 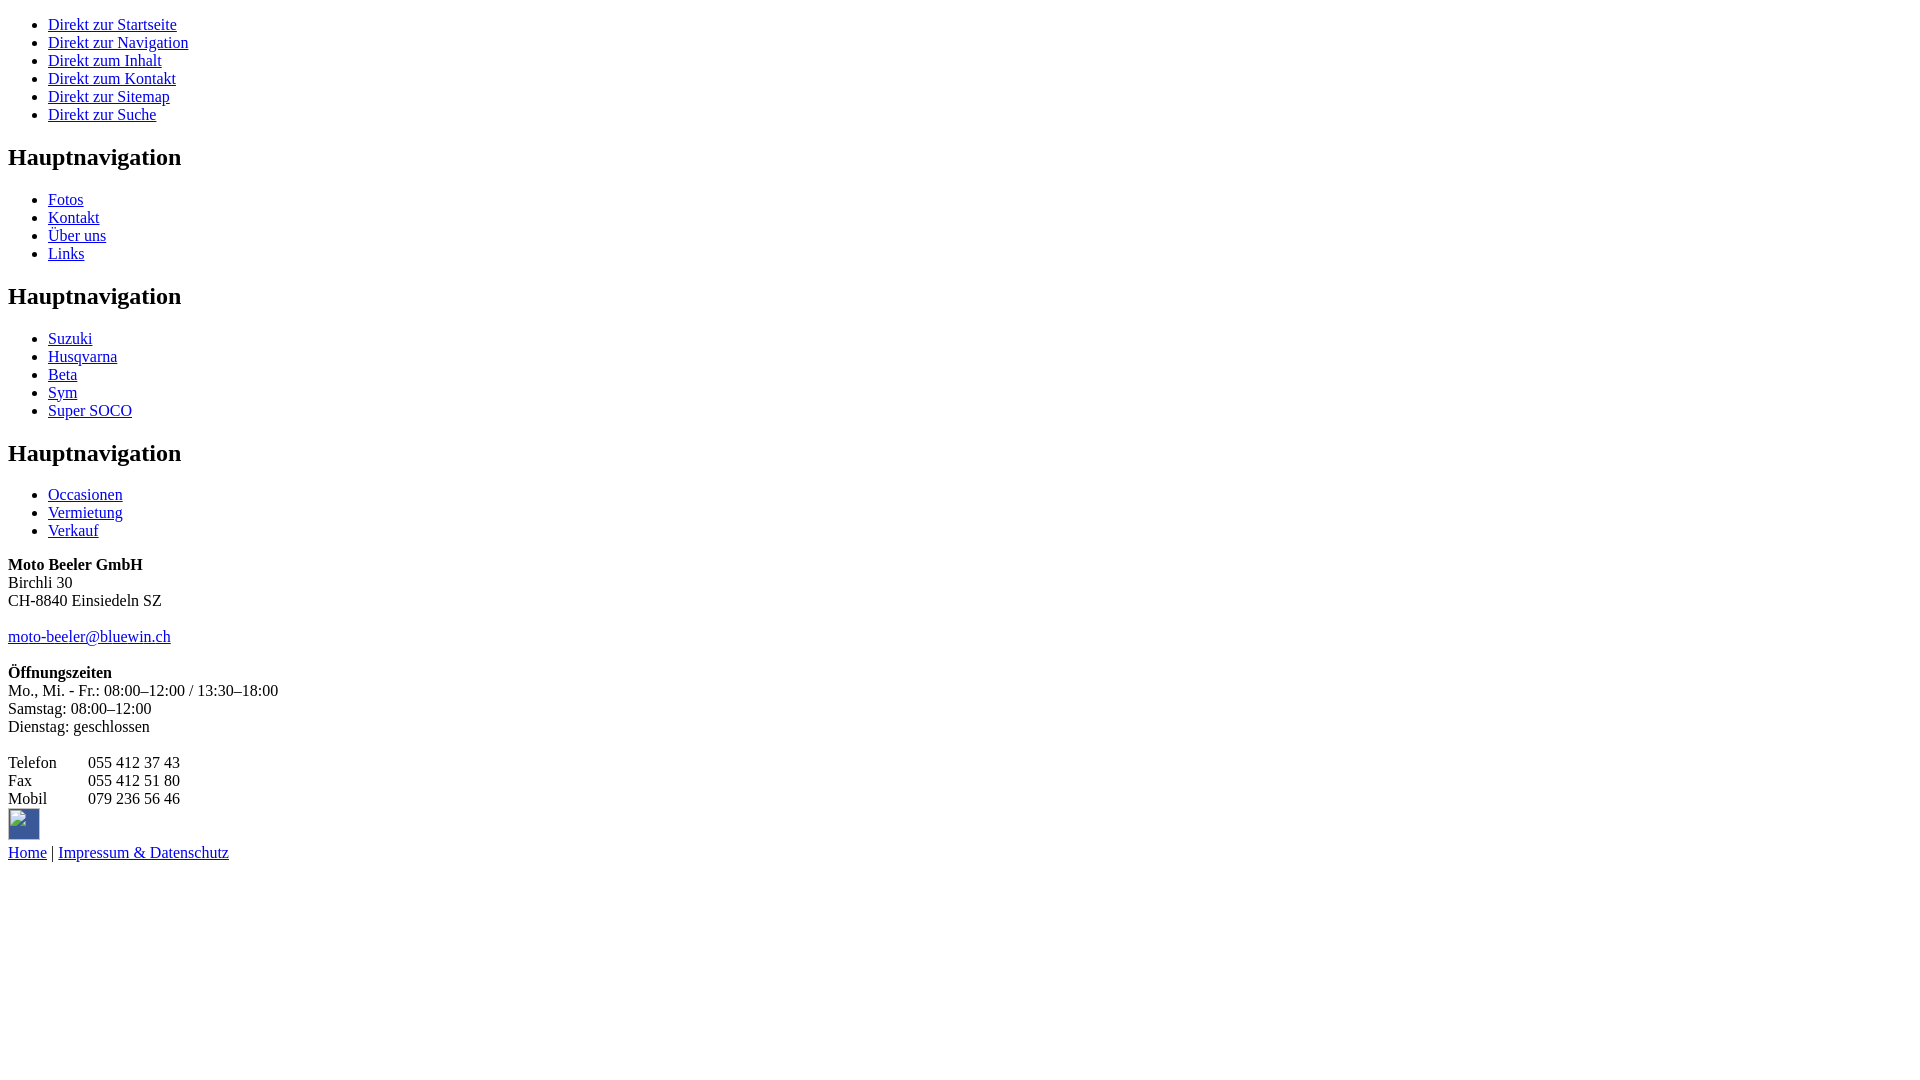 What do you see at coordinates (85, 512) in the screenshot?
I see `Vermietung` at bounding box center [85, 512].